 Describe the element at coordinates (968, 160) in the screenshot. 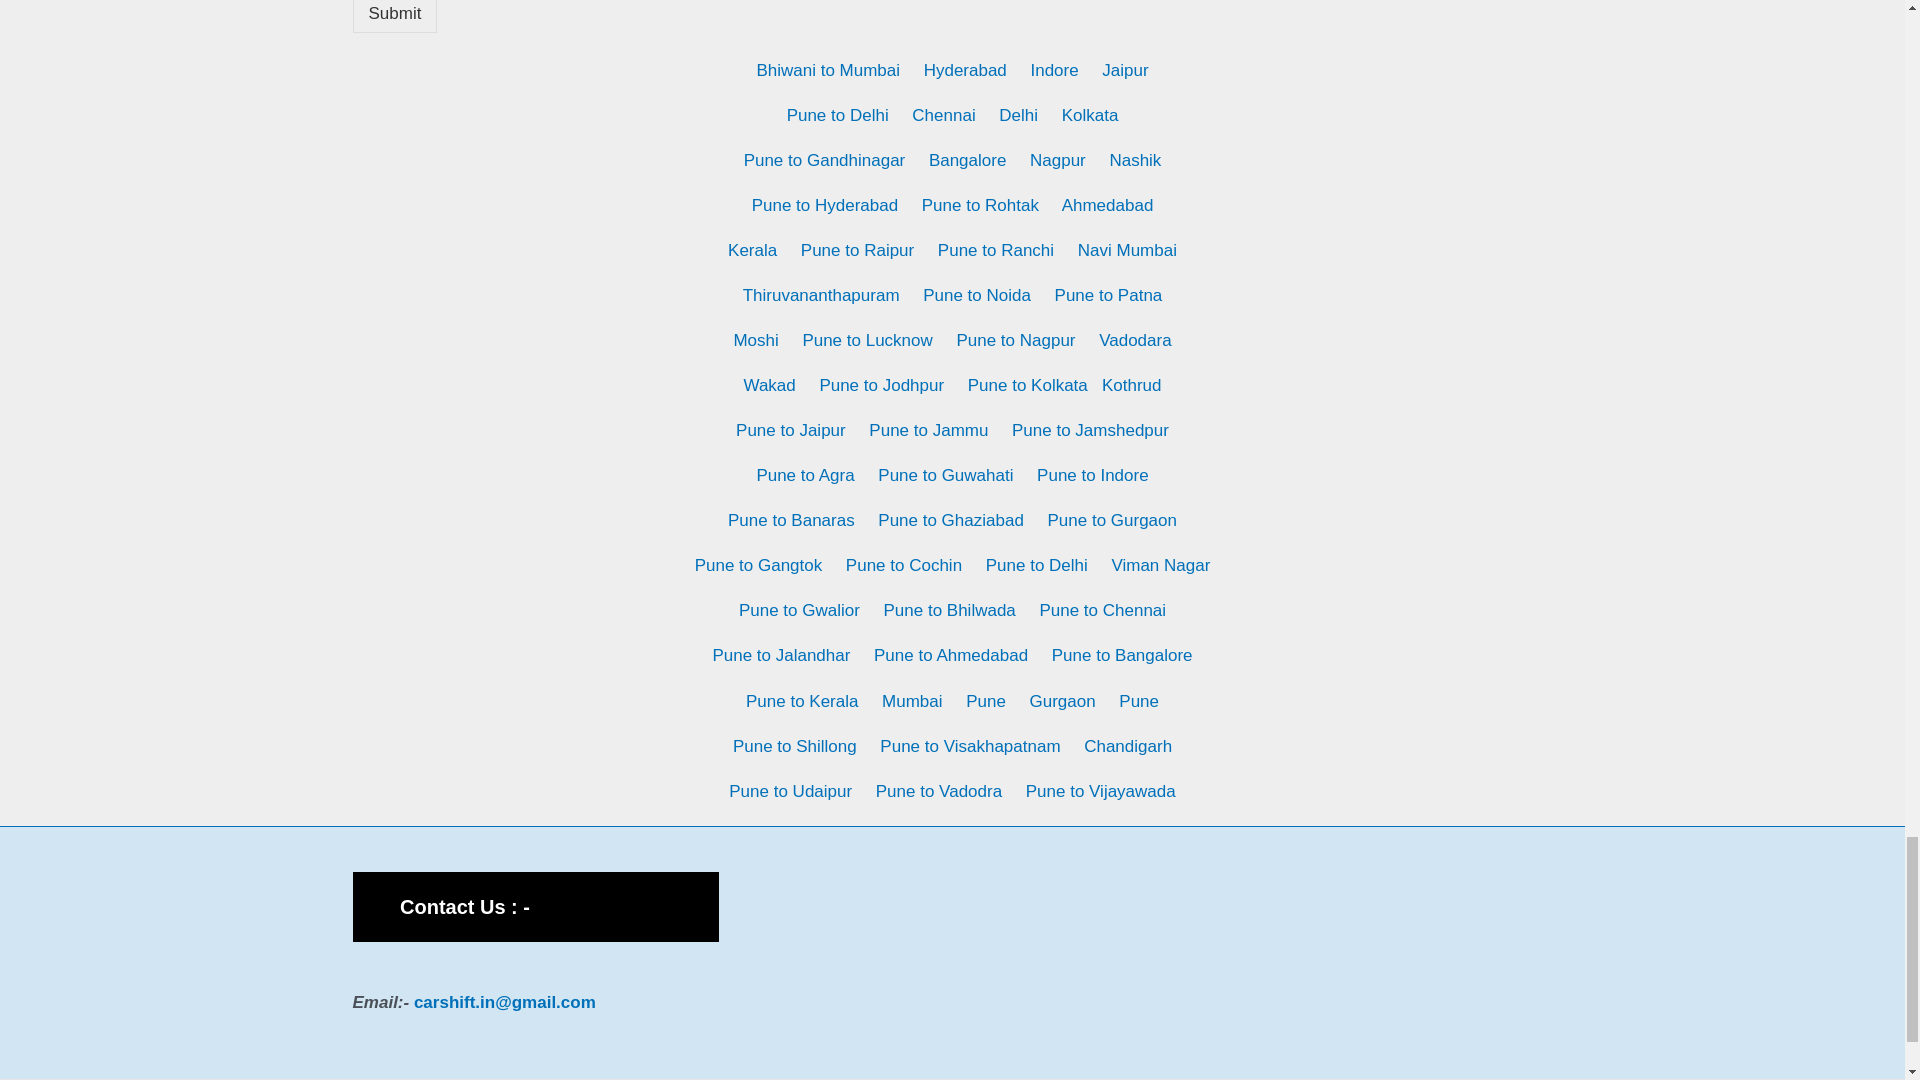

I see `Bangalore` at that location.